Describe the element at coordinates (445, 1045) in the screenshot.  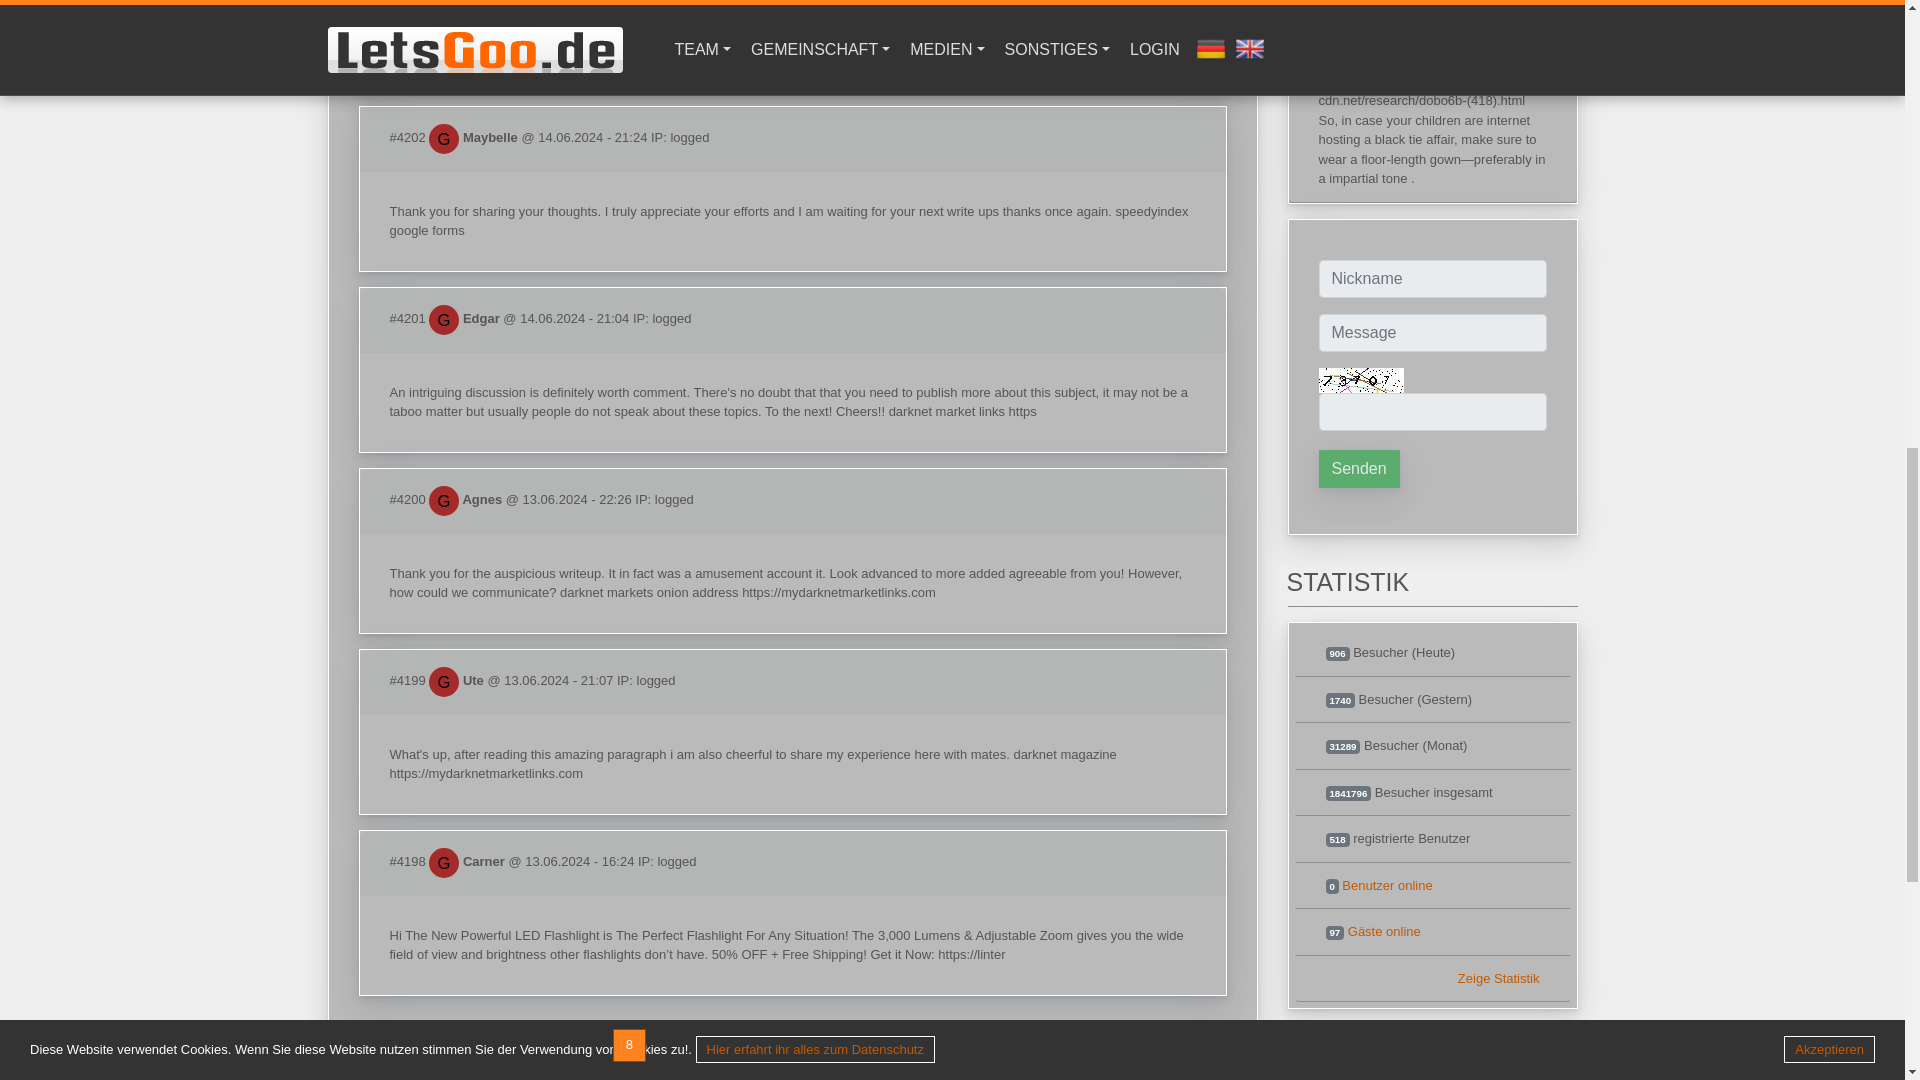
I see `...` at that location.